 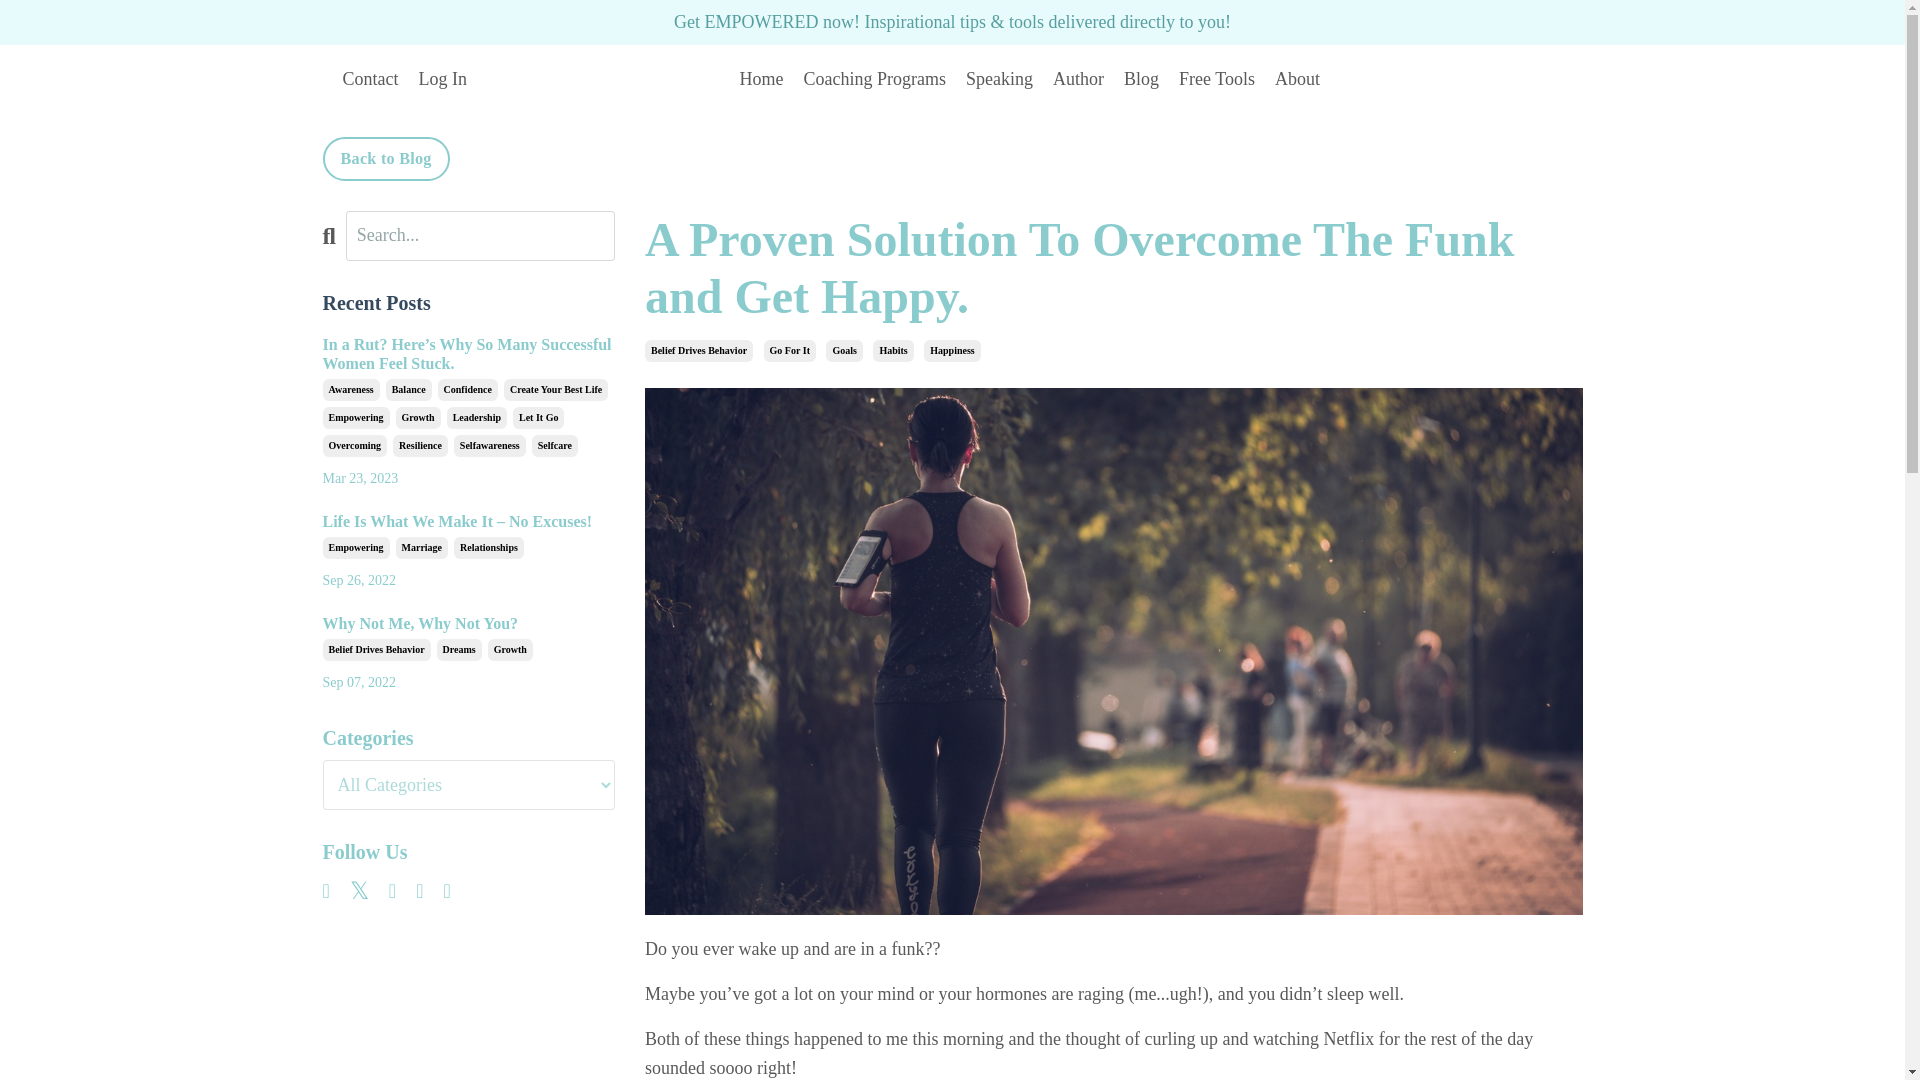 What do you see at coordinates (467, 390) in the screenshot?
I see `Confidence` at bounding box center [467, 390].